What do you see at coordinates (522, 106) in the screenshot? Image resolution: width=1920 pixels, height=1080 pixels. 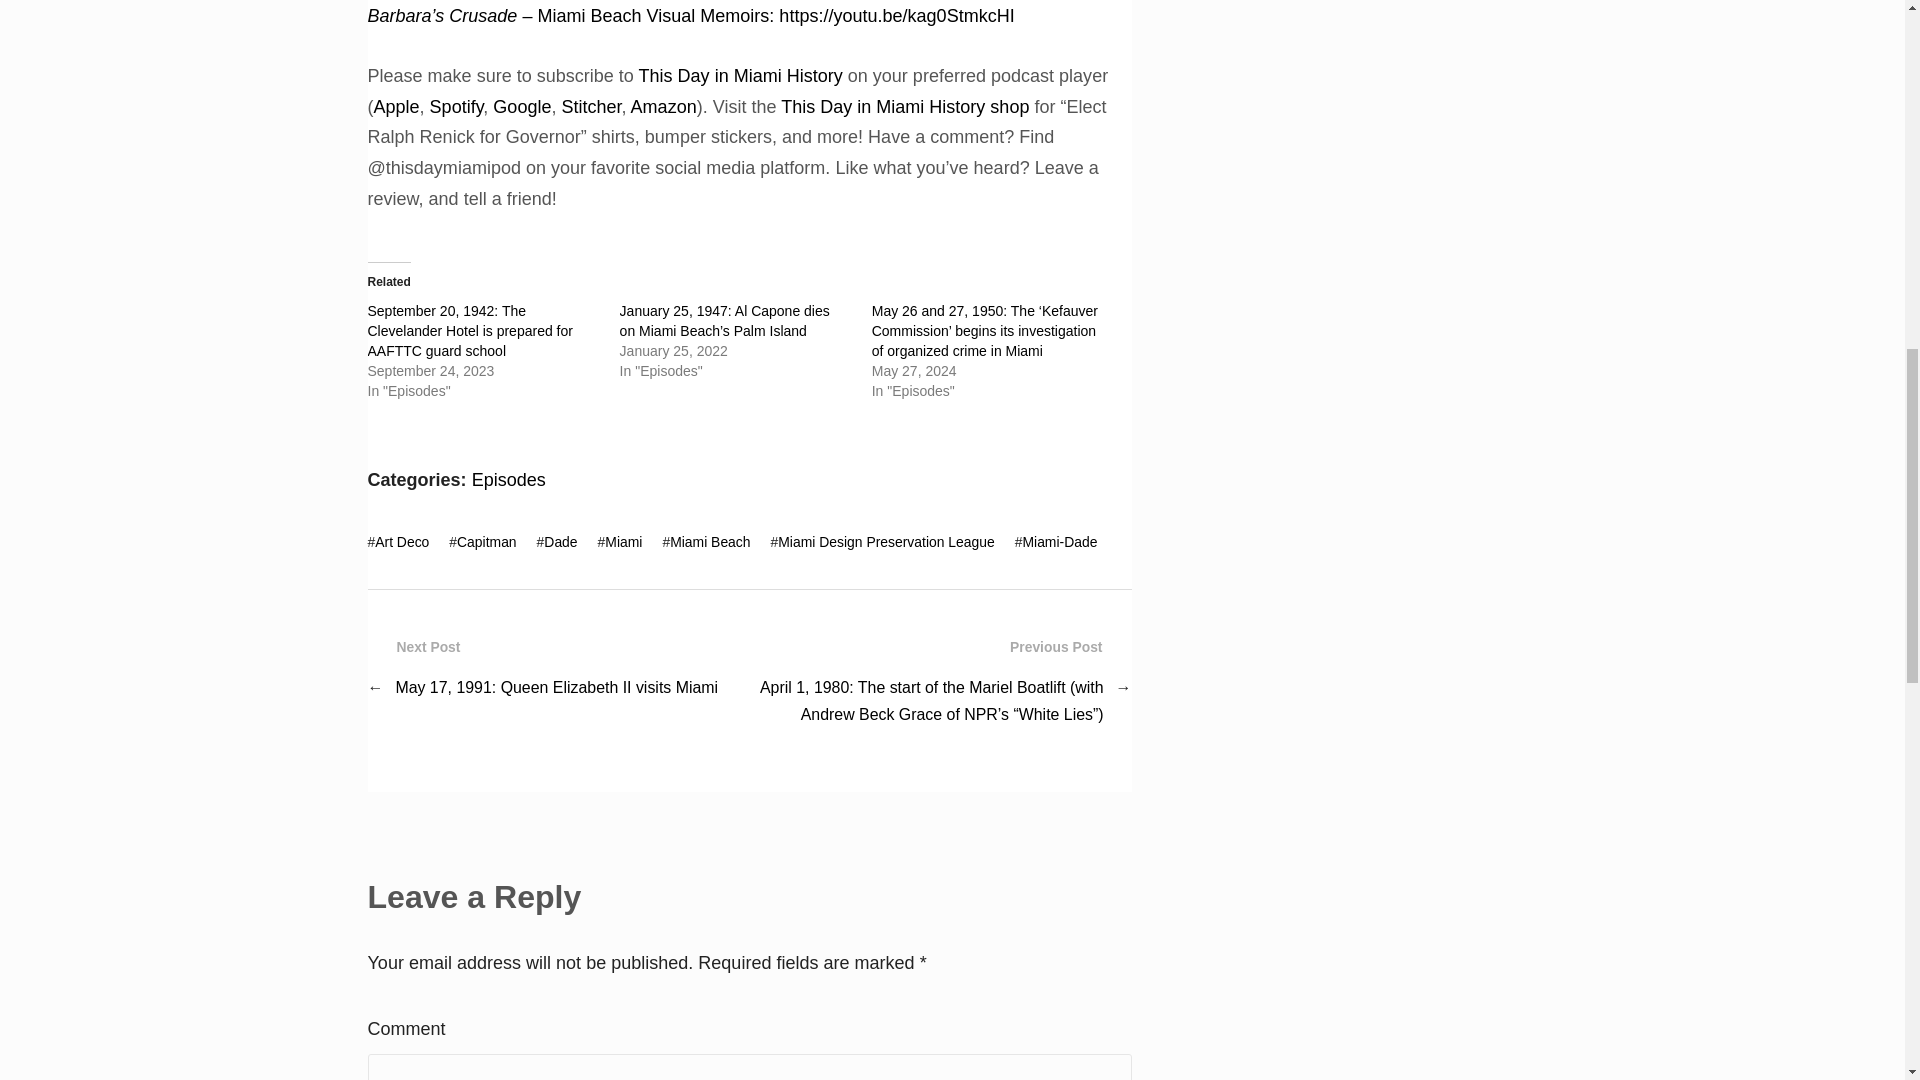 I see `Google` at bounding box center [522, 106].